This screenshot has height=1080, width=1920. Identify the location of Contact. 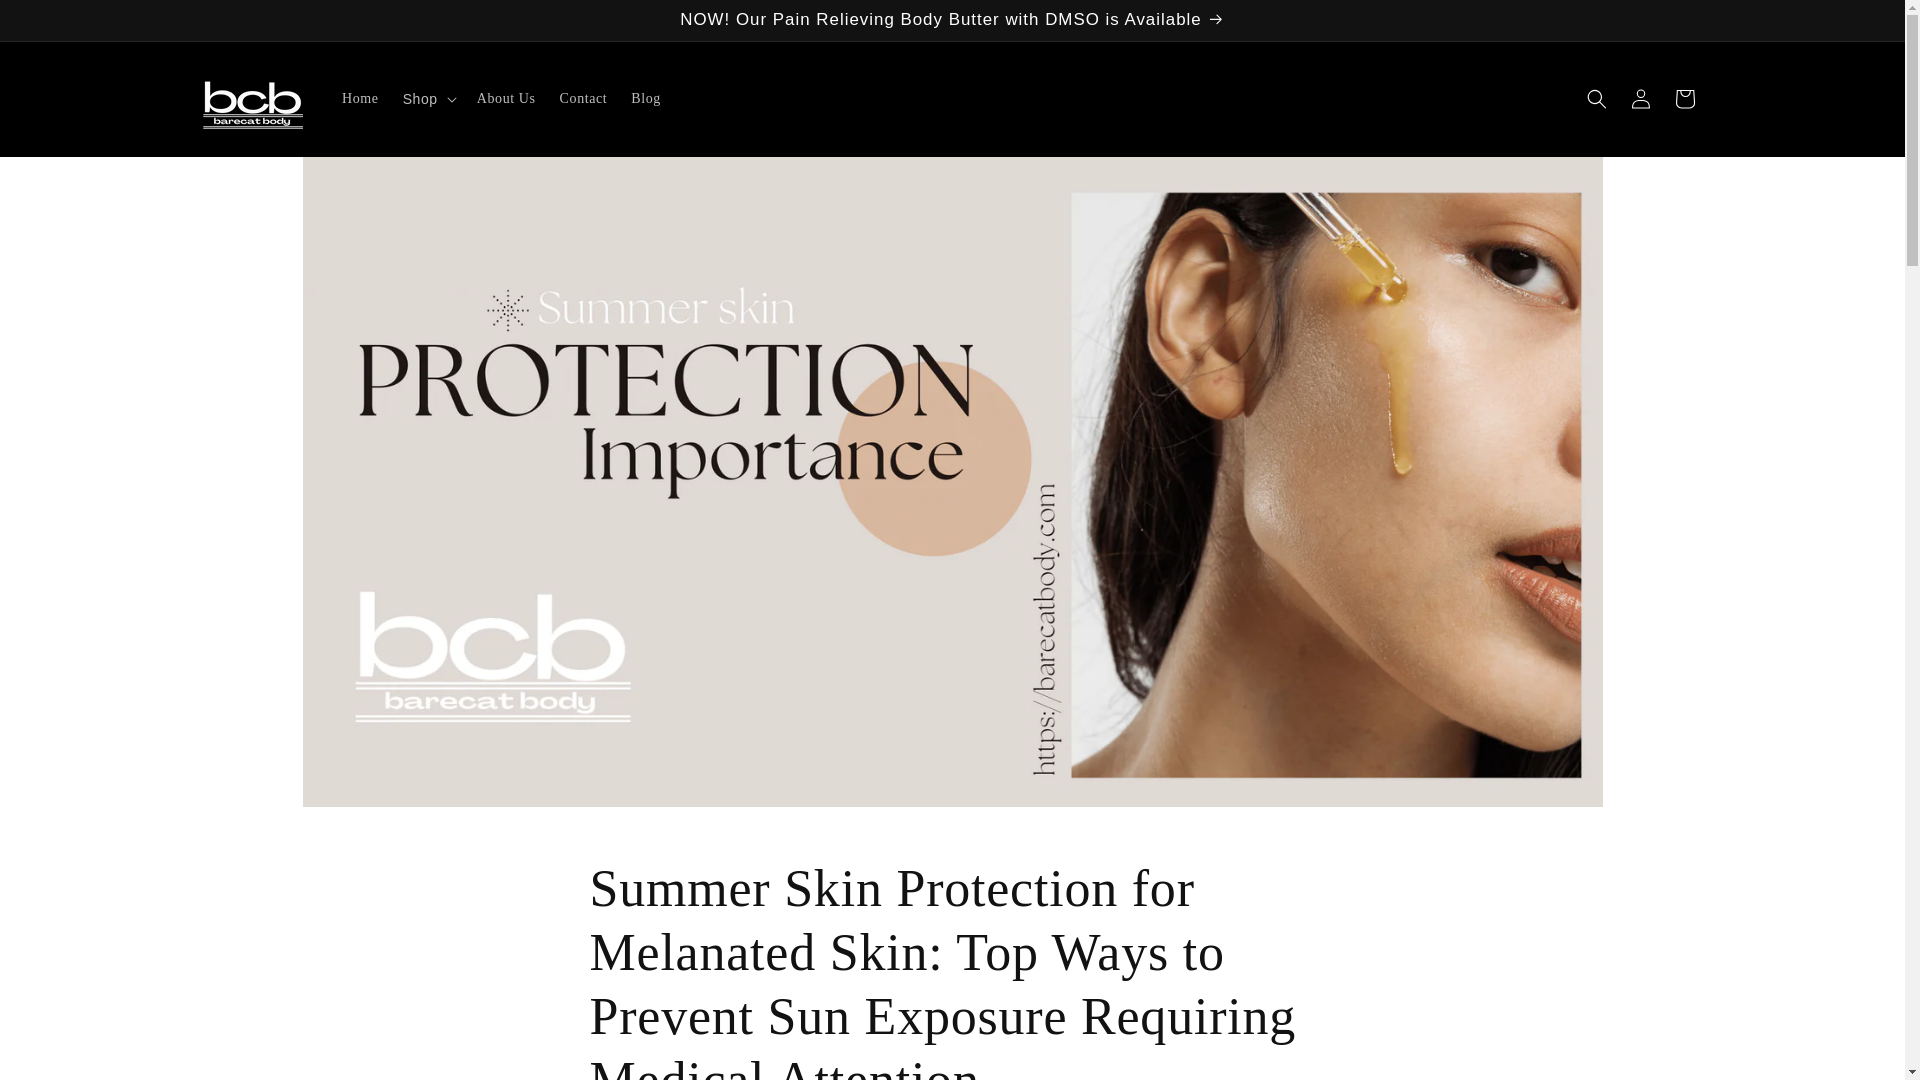
(584, 98).